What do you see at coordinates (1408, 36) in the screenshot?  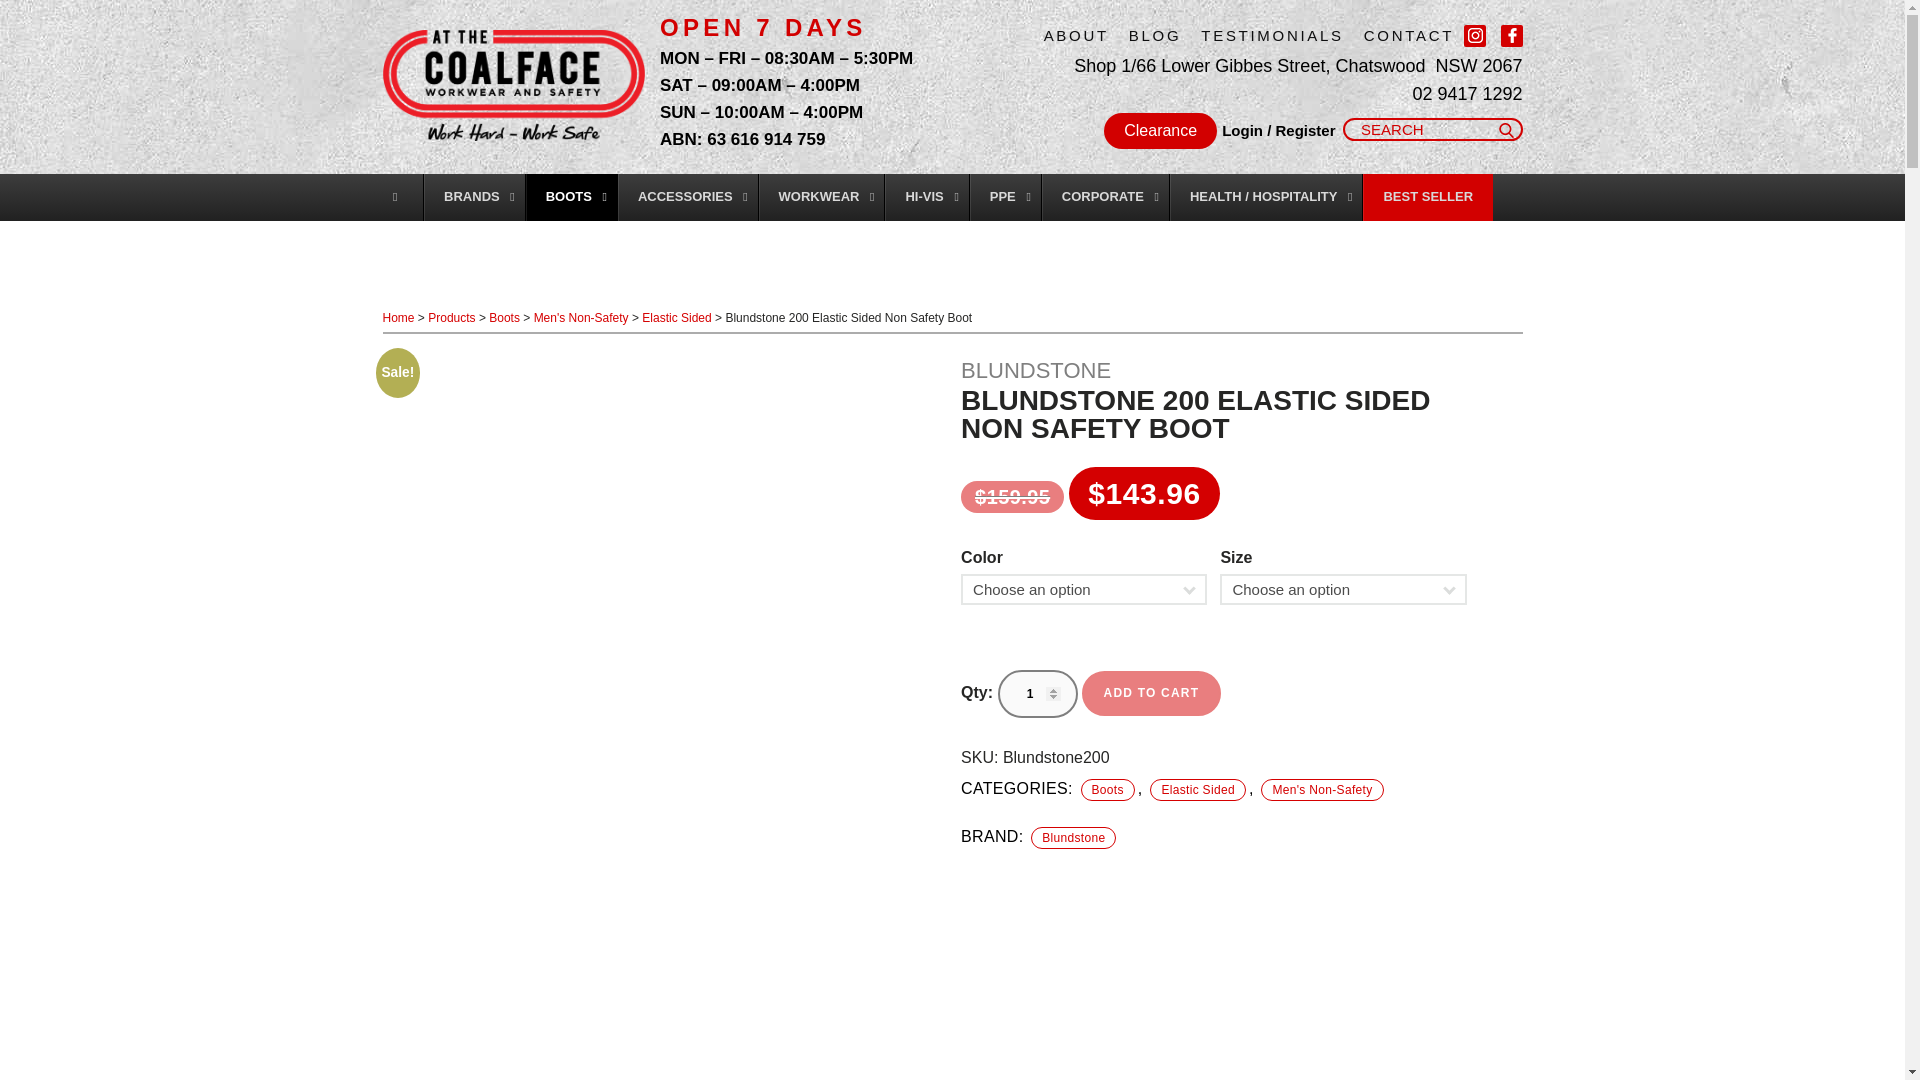 I see `CONTACT` at bounding box center [1408, 36].